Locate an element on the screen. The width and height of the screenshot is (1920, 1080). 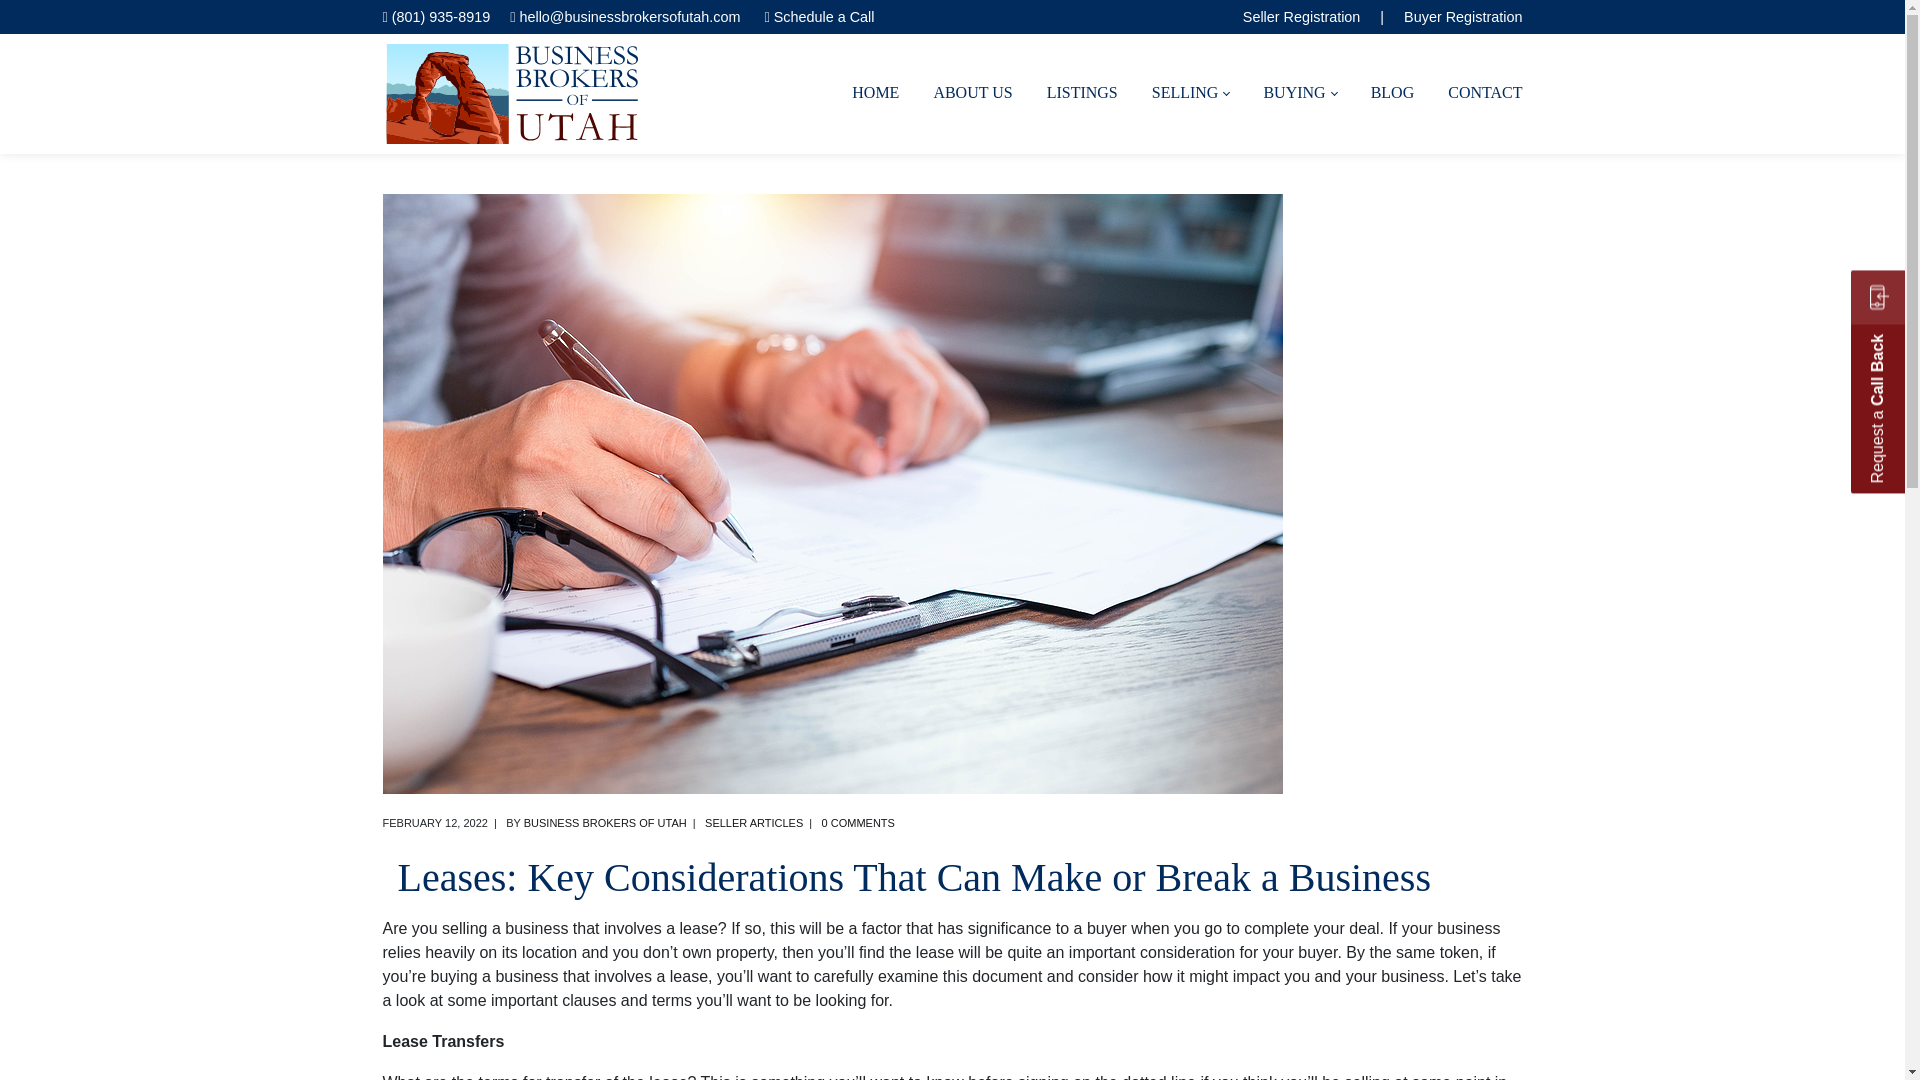
Seller Registration is located at coordinates (1302, 16).